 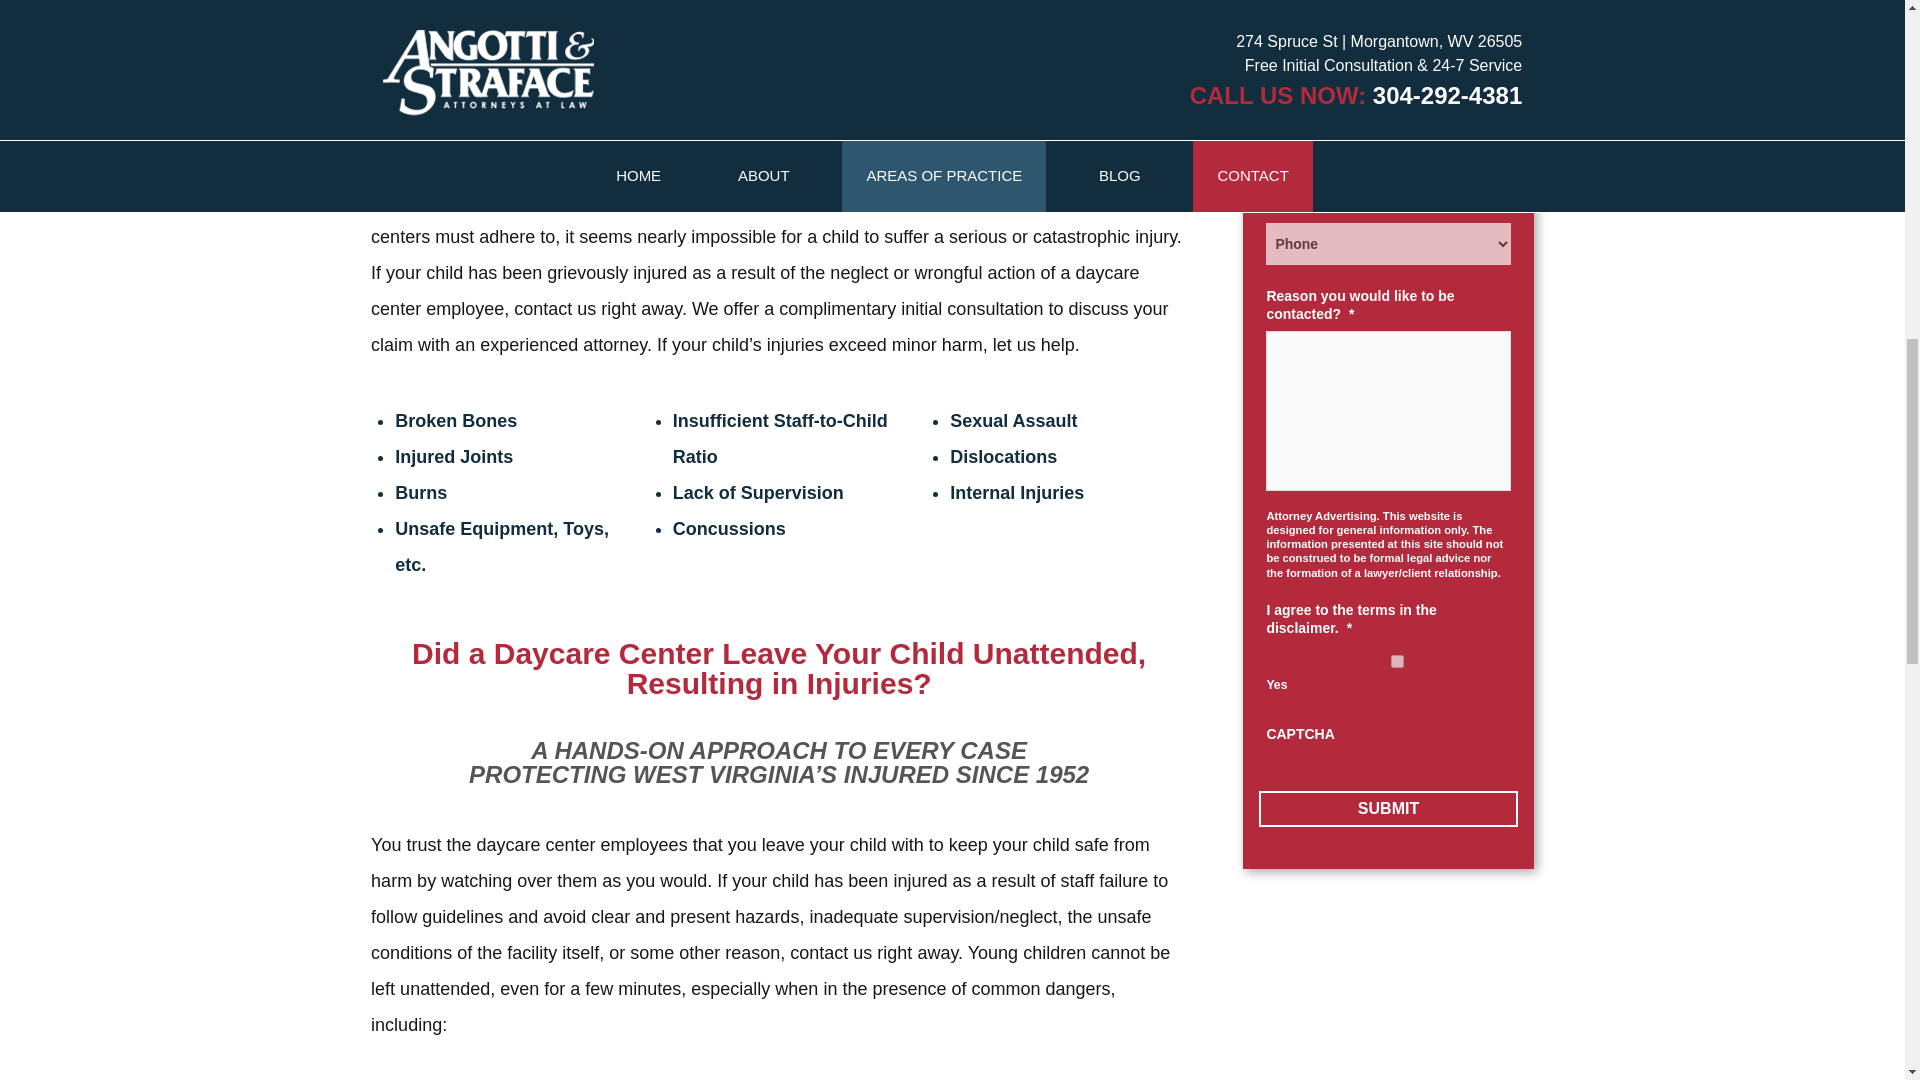 What do you see at coordinates (1388, 808) in the screenshot?
I see `Submit` at bounding box center [1388, 808].